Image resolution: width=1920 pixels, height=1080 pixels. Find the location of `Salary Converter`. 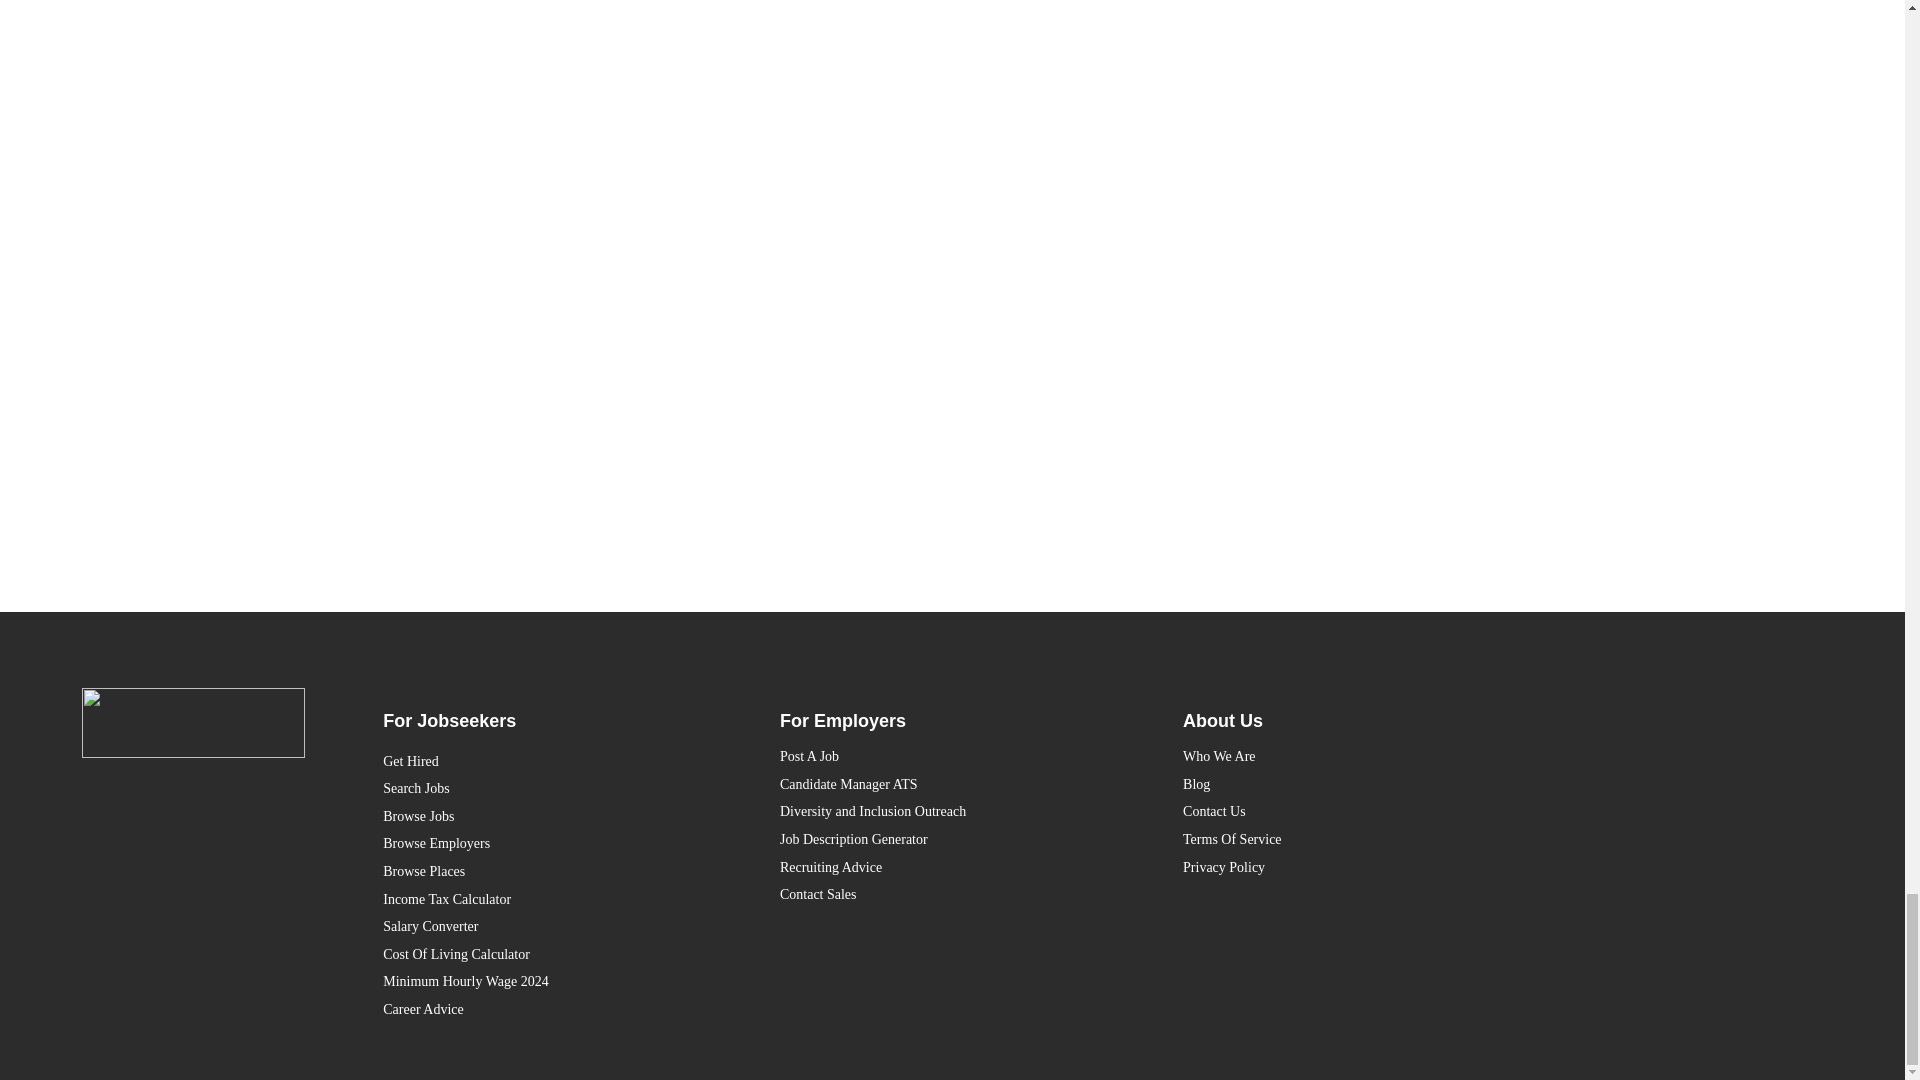

Salary Converter is located at coordinates (542, 926).